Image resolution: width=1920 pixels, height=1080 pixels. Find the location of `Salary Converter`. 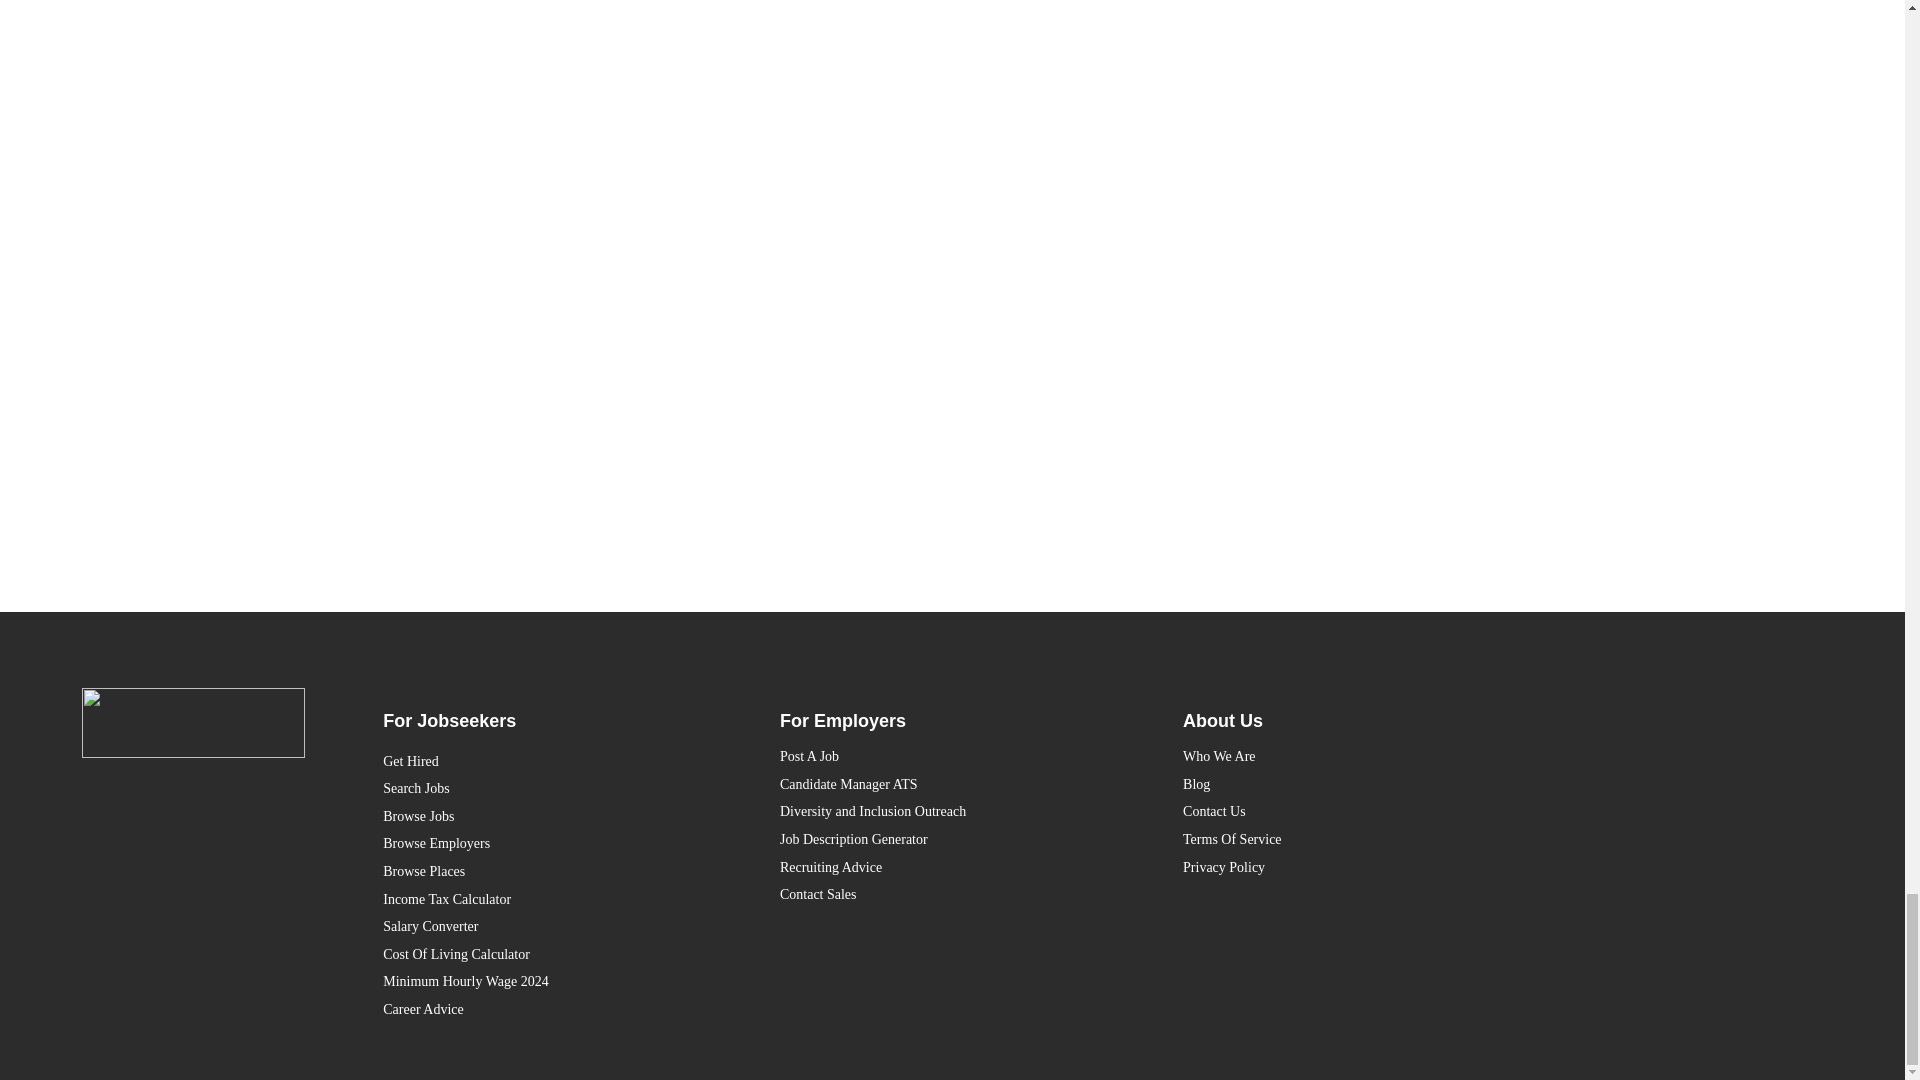

Salary Converter is located at coordinates (542, 926).